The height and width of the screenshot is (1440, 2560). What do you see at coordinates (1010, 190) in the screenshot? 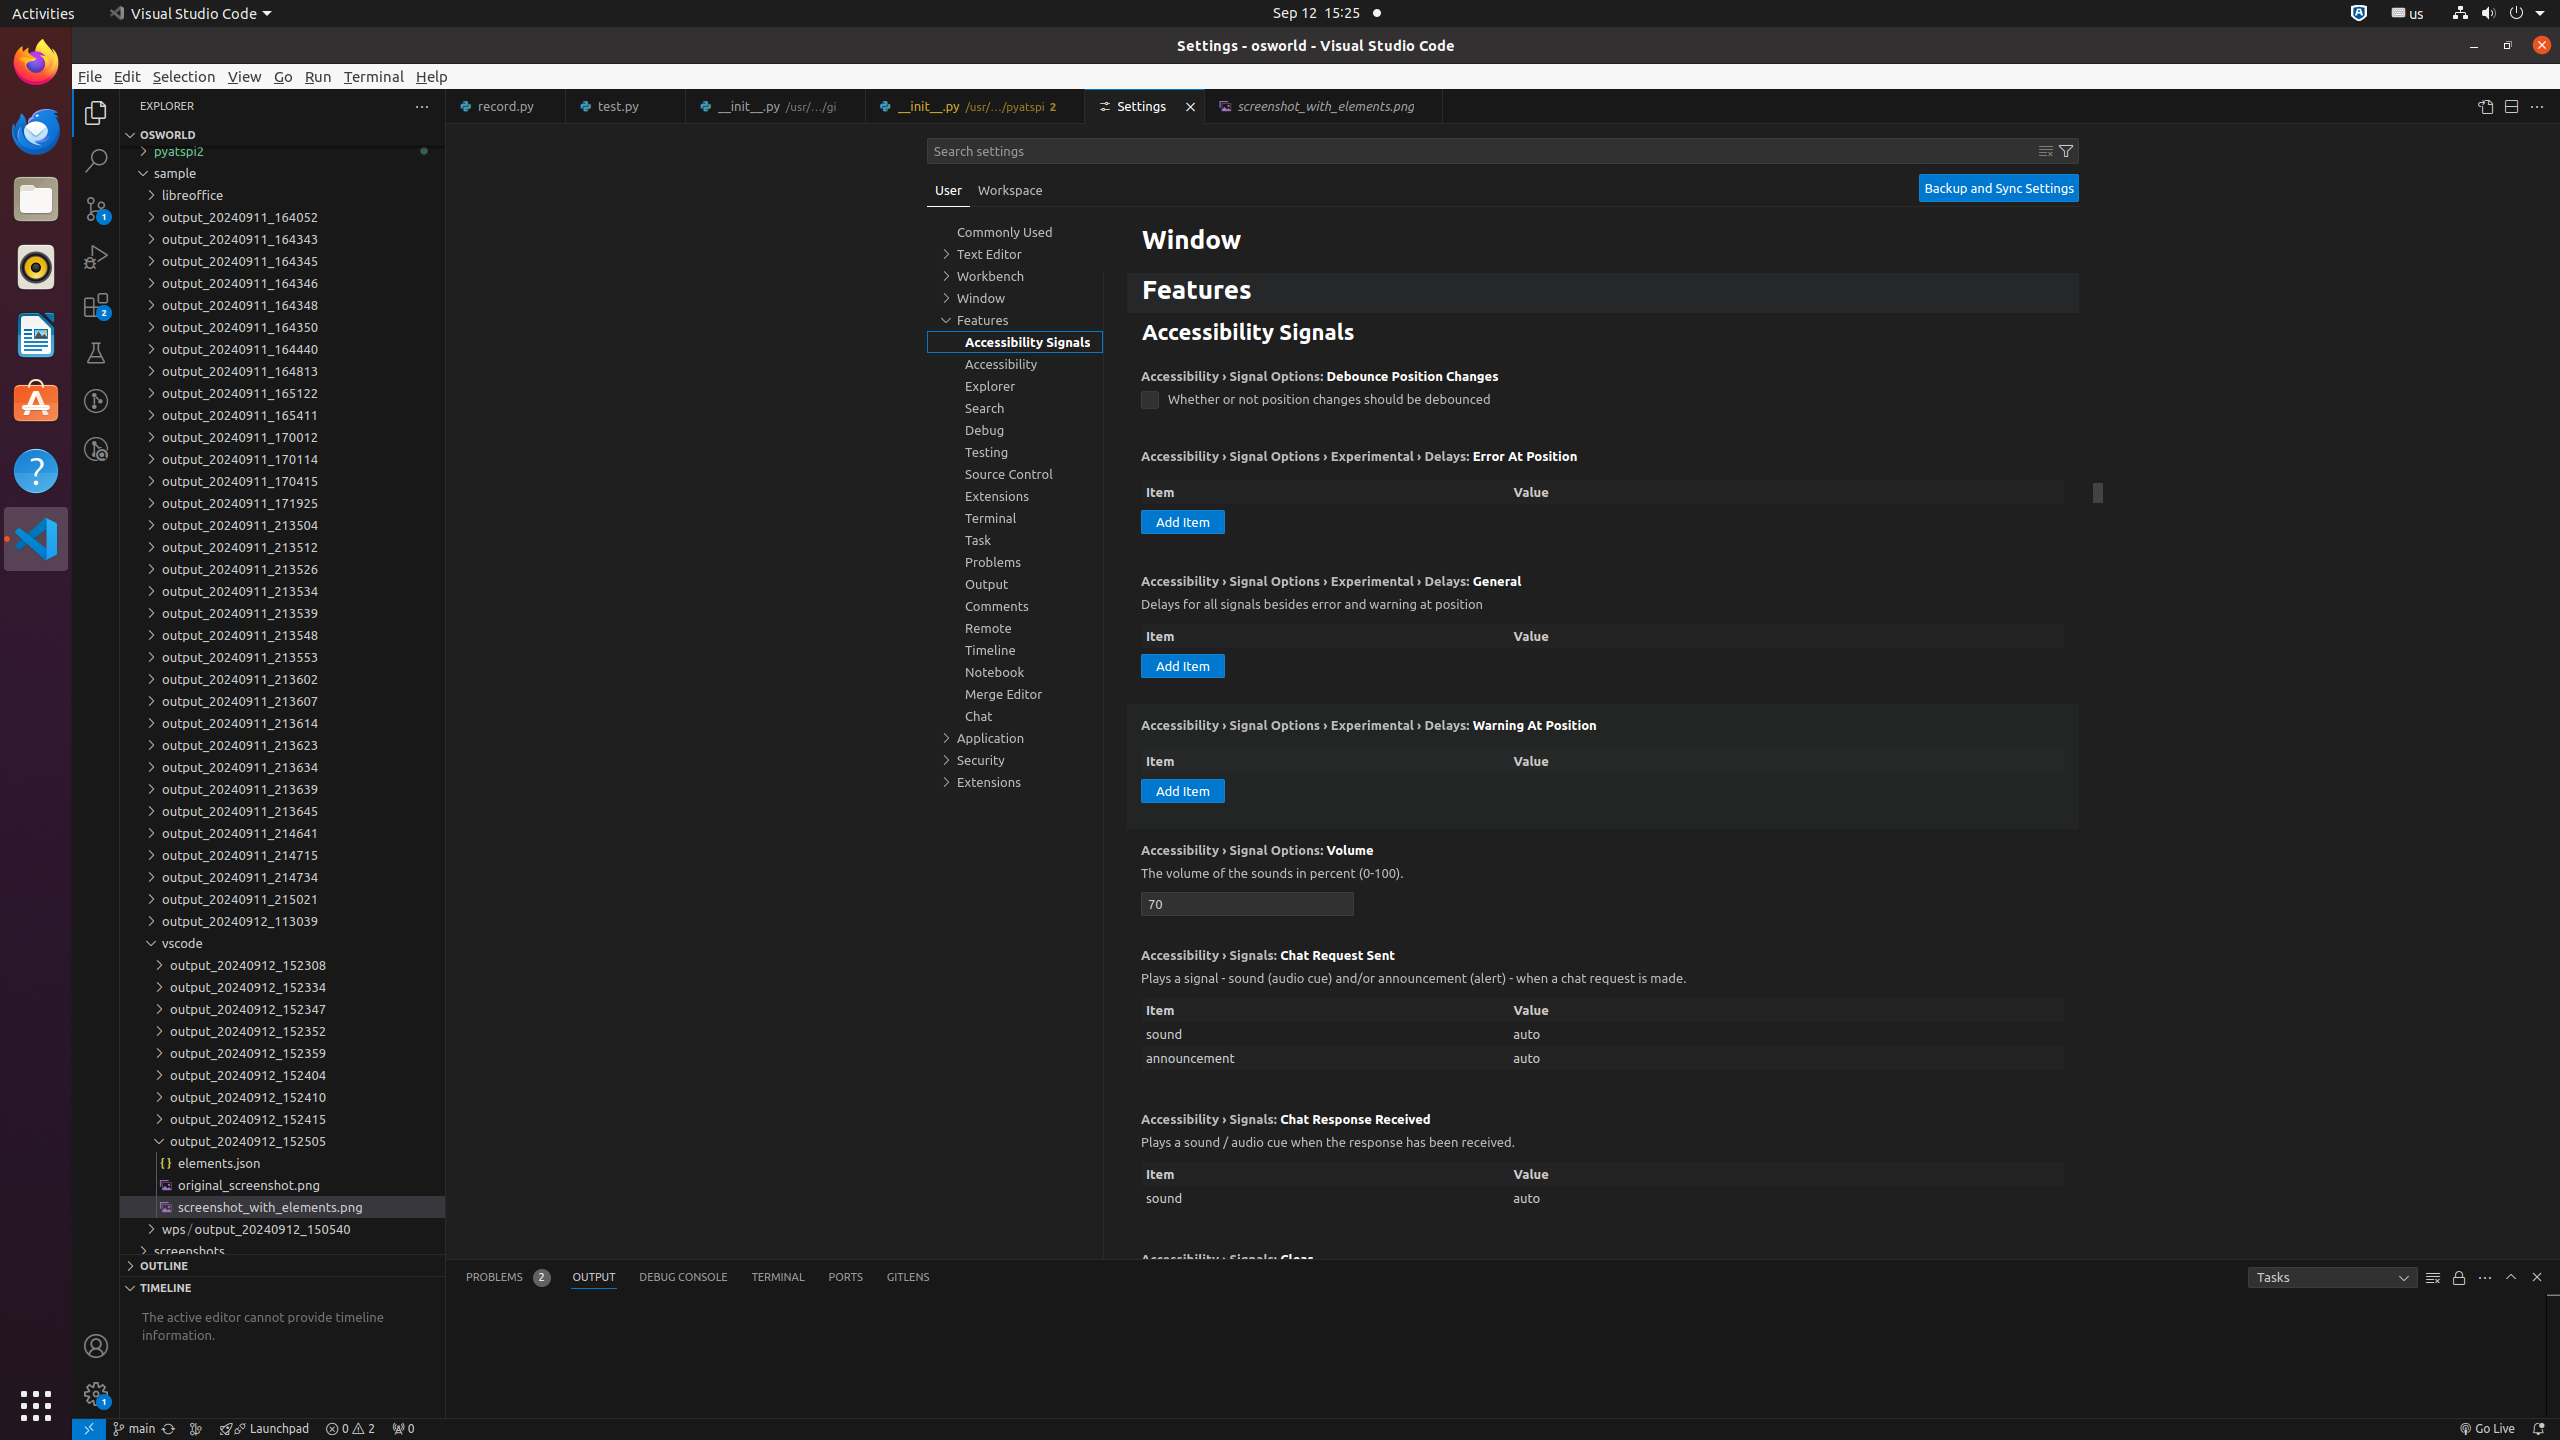
I see `Workspace` at bounding box center [1010, 190].